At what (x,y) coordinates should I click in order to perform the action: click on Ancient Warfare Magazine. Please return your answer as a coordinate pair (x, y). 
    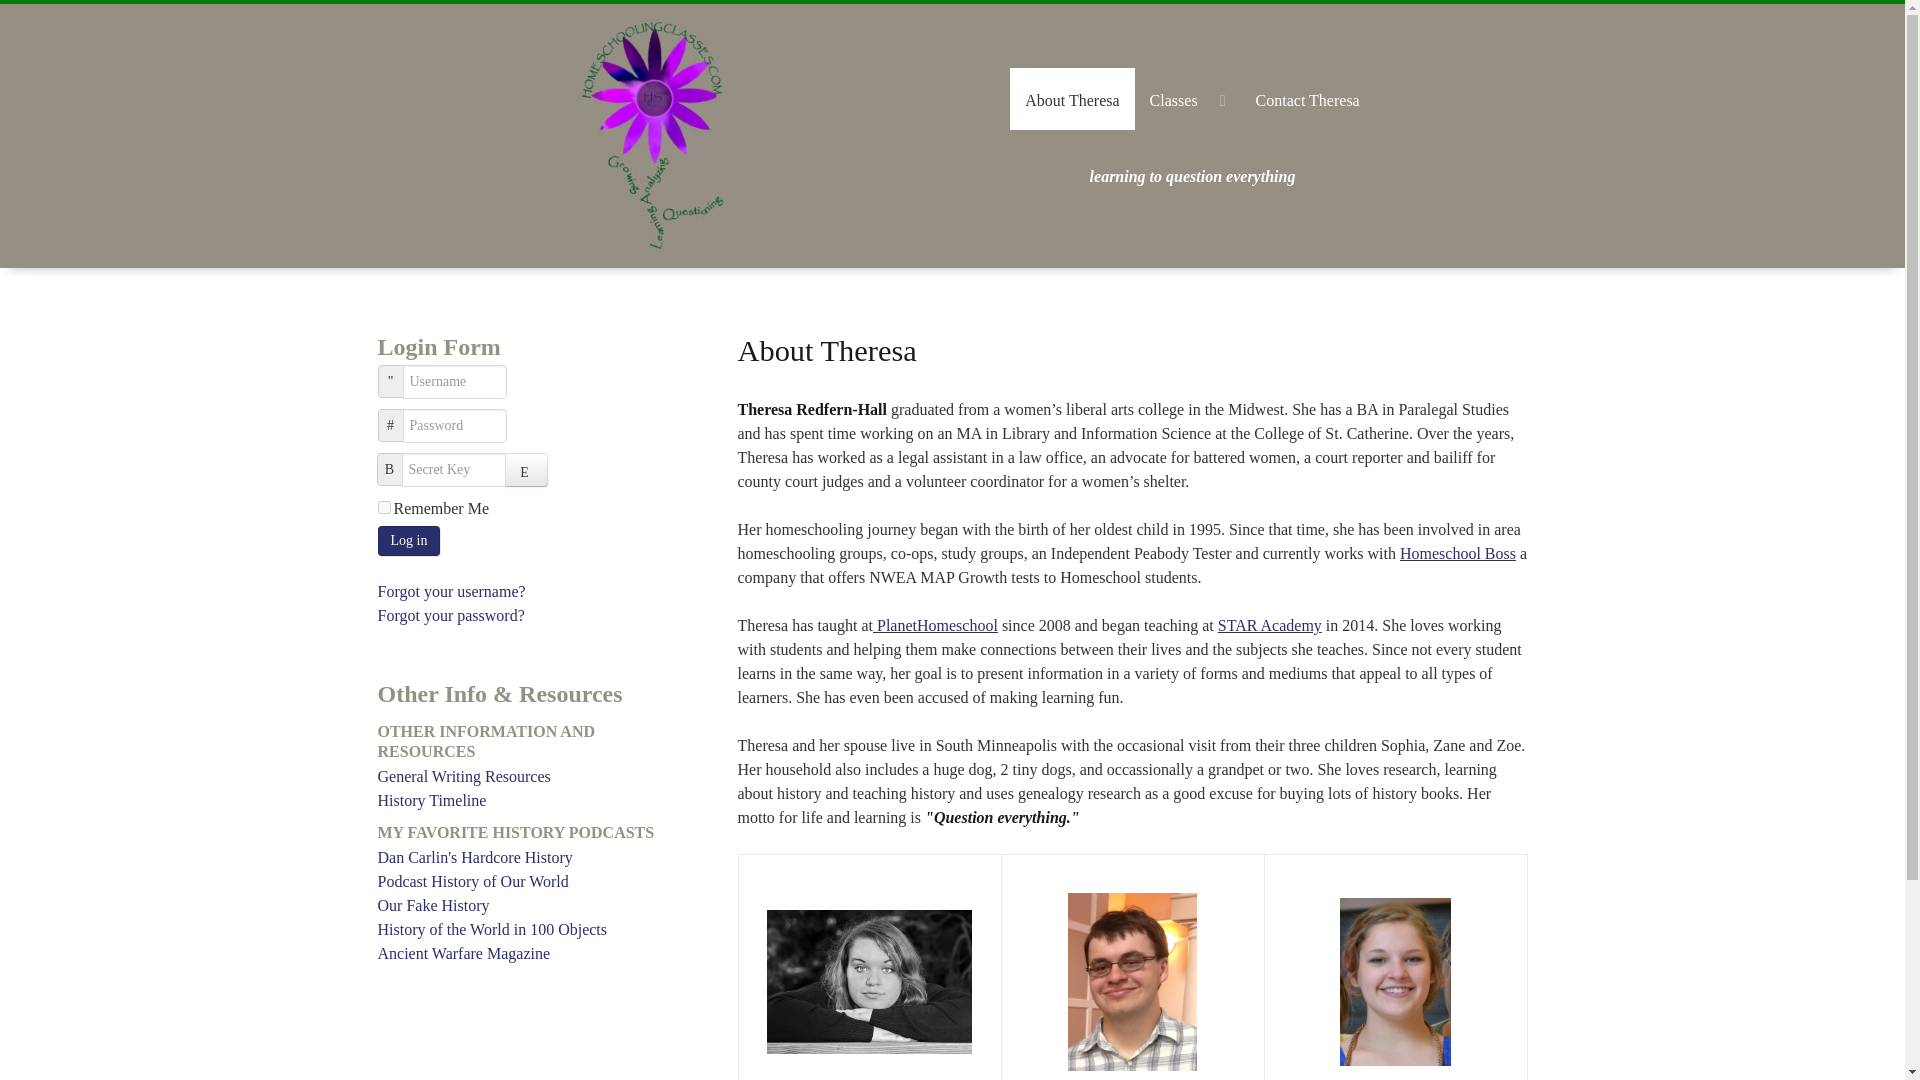
    Looking at the image, I should click on (532, 953).